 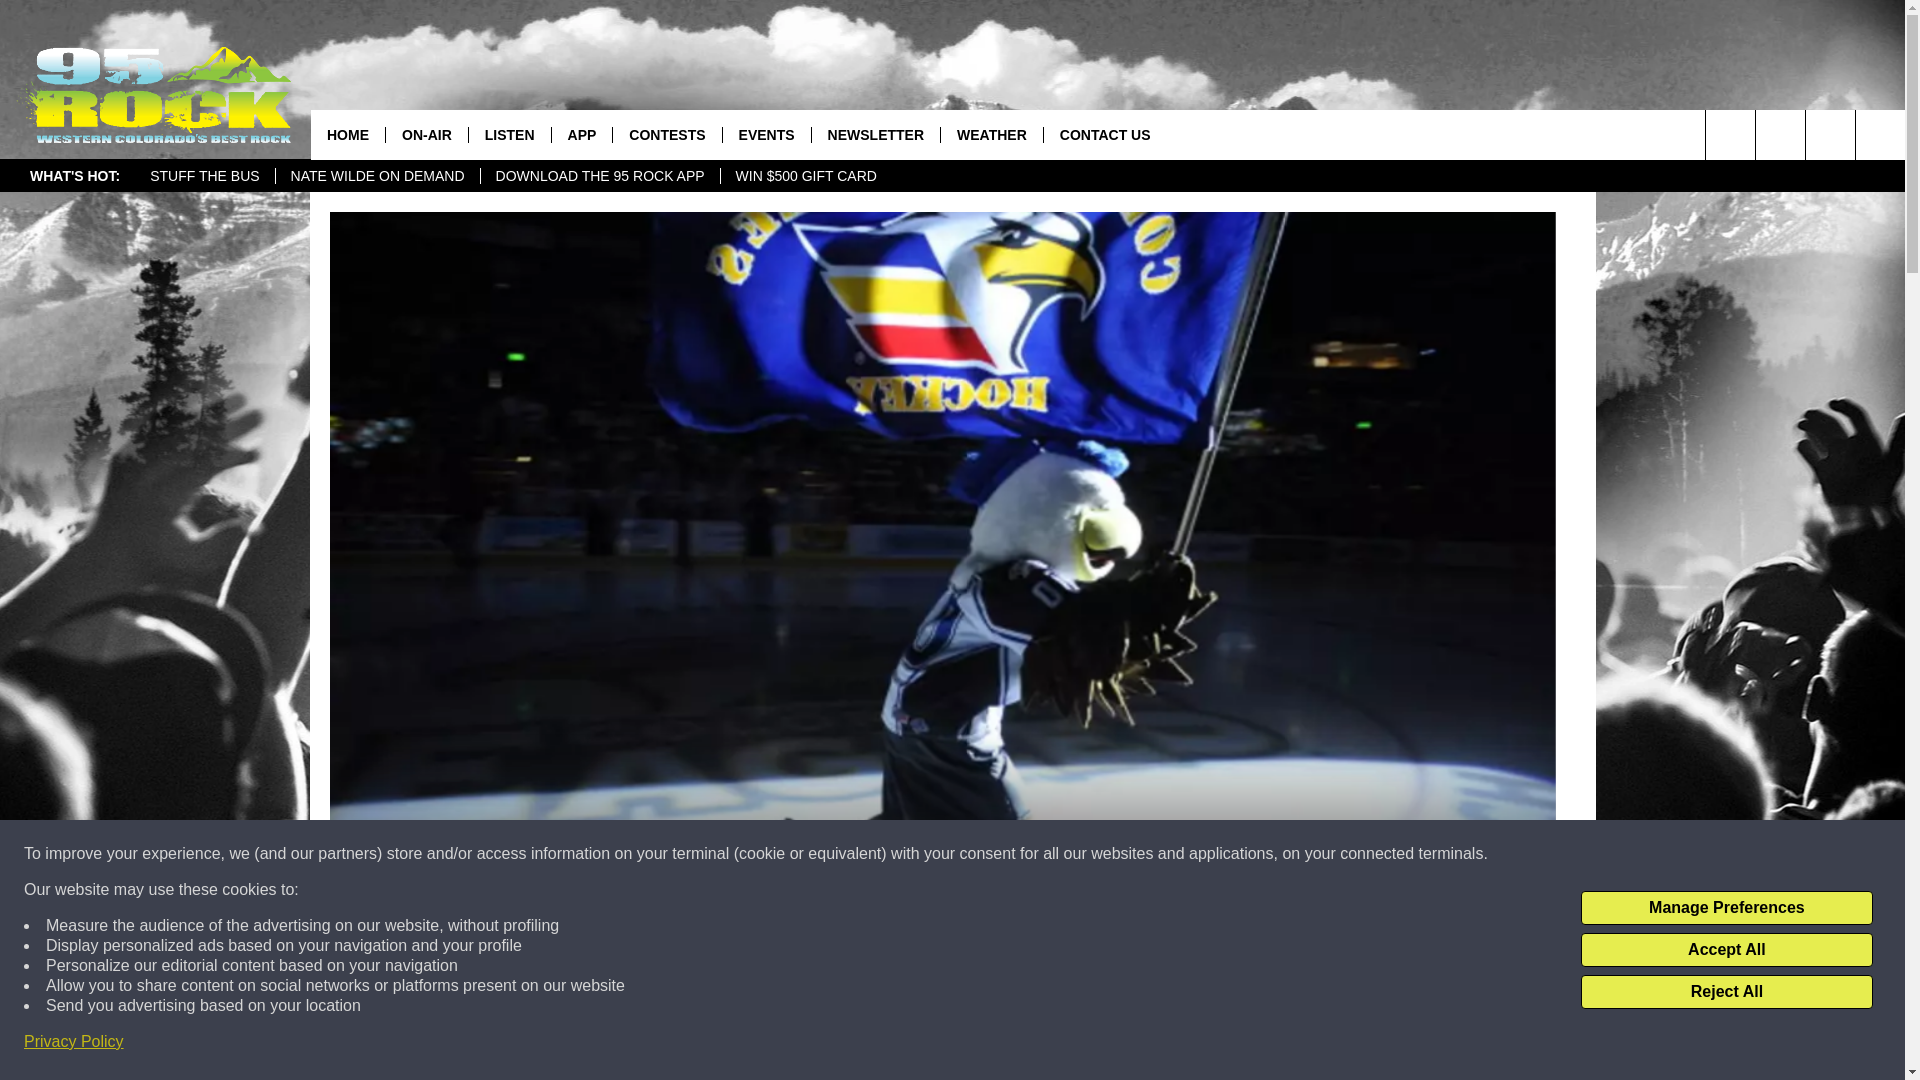 I want to click on ON-AIR, so click(x=426, y=134).